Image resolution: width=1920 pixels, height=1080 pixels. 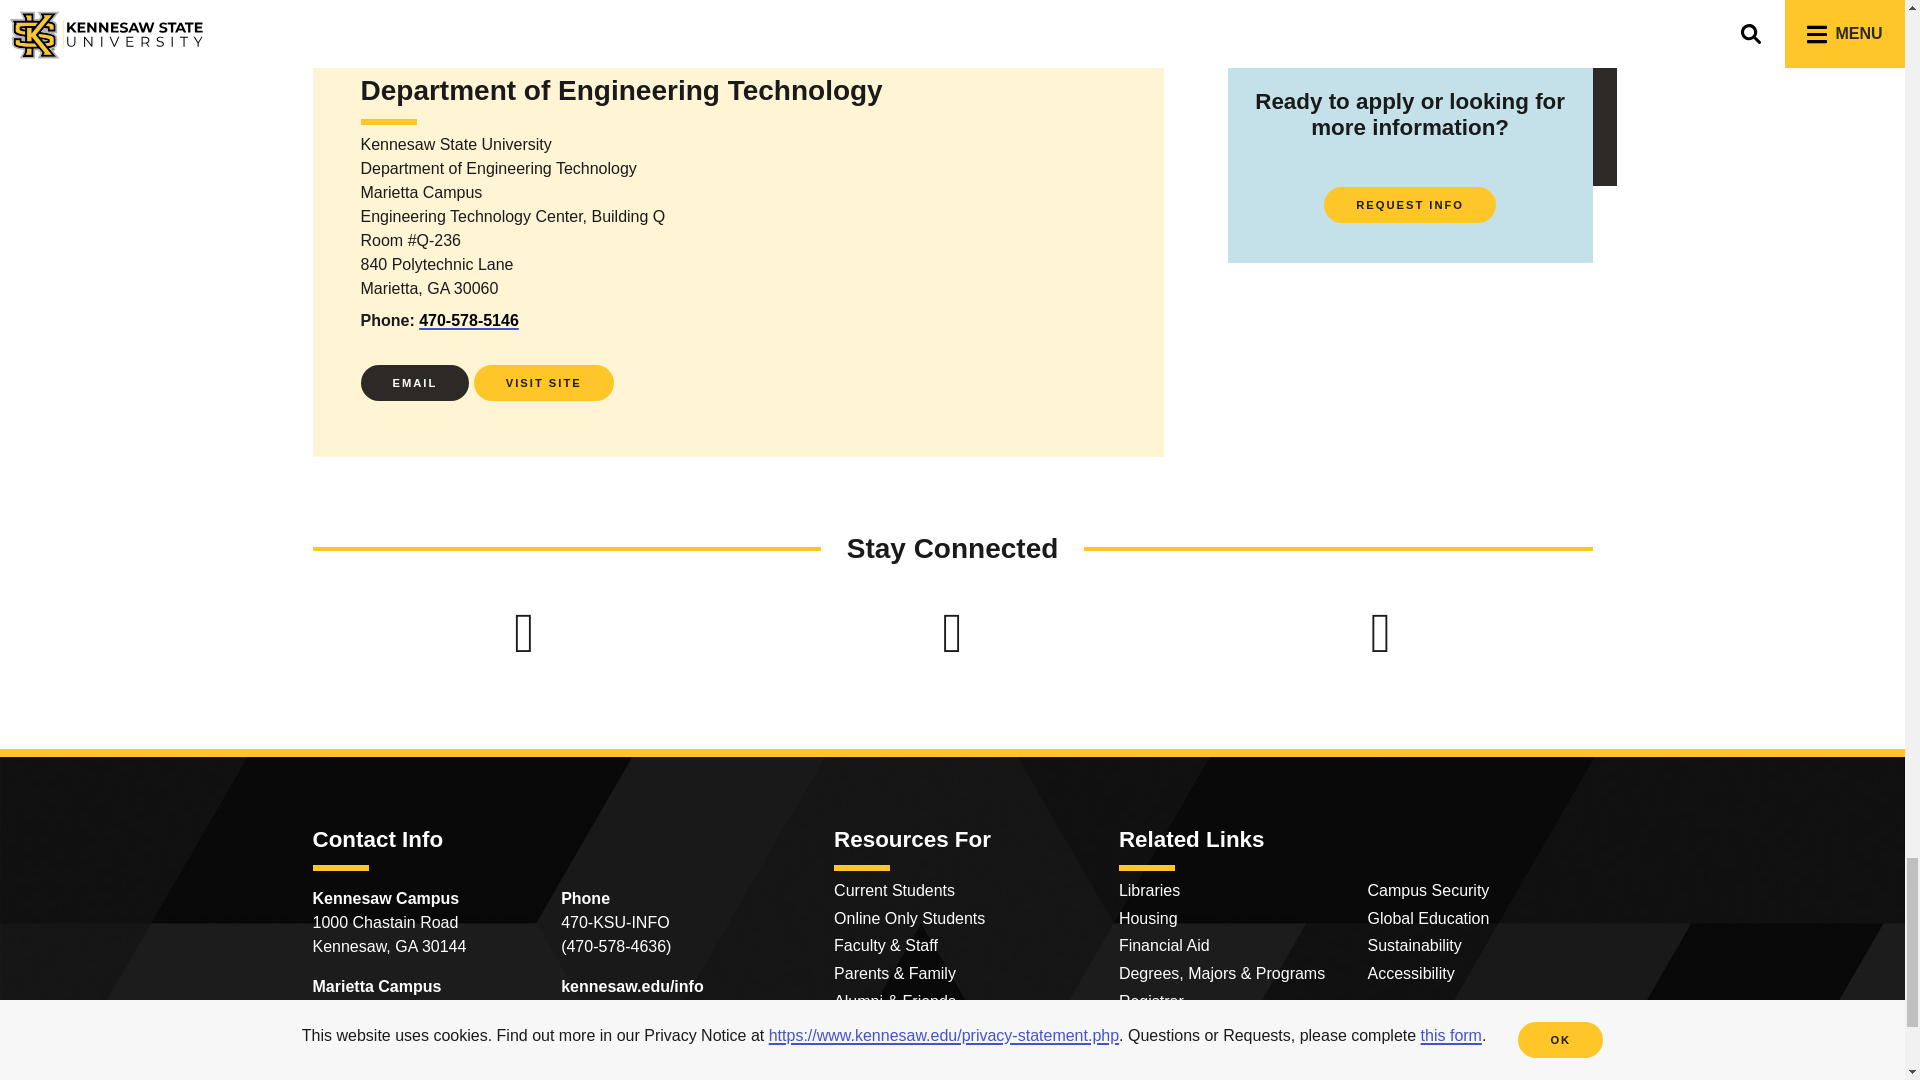 What do you see at coordinates (952, 632) in the screenshot?
I see `LinkedIn` at bounding box center [952, 632].